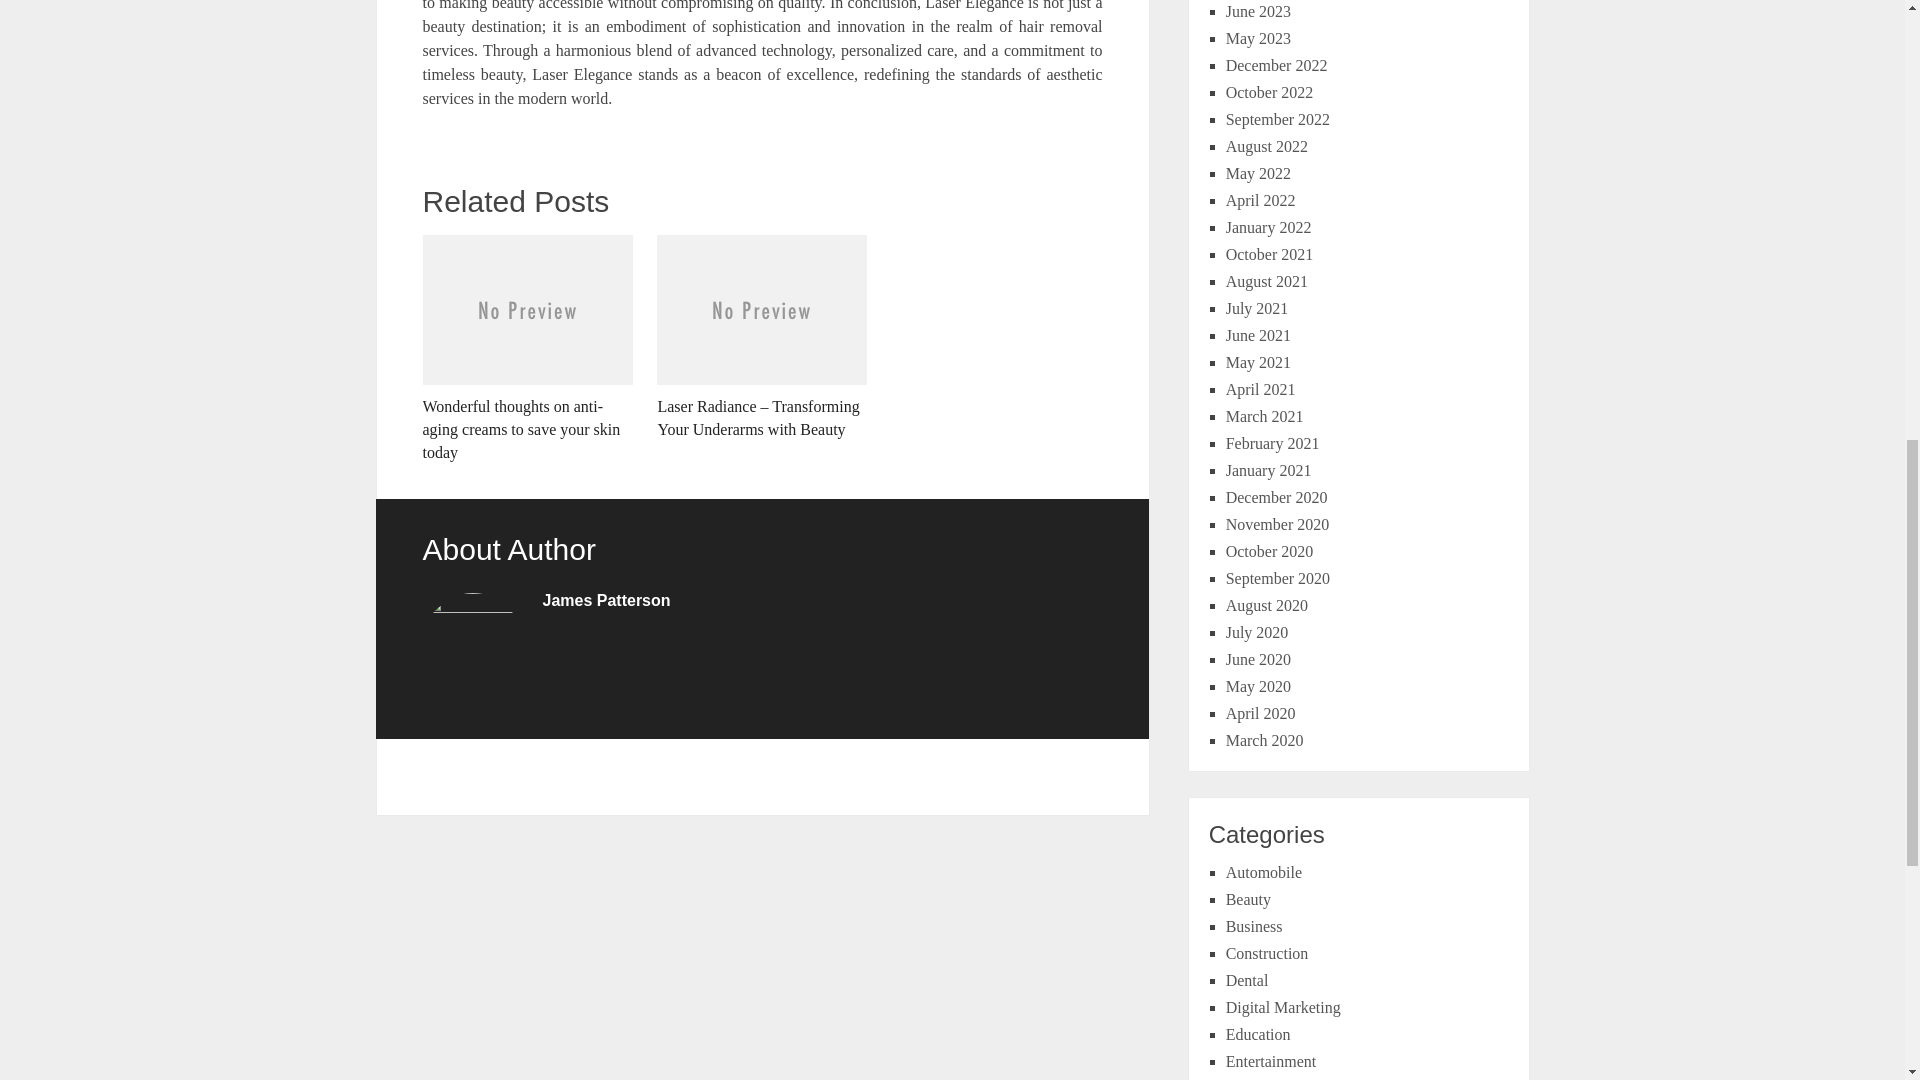 The height and width of the screenshot is (1080, 1920). Describe the element at coordinates (1278, 120) in the screenshot. I see `September 2022` at that location.